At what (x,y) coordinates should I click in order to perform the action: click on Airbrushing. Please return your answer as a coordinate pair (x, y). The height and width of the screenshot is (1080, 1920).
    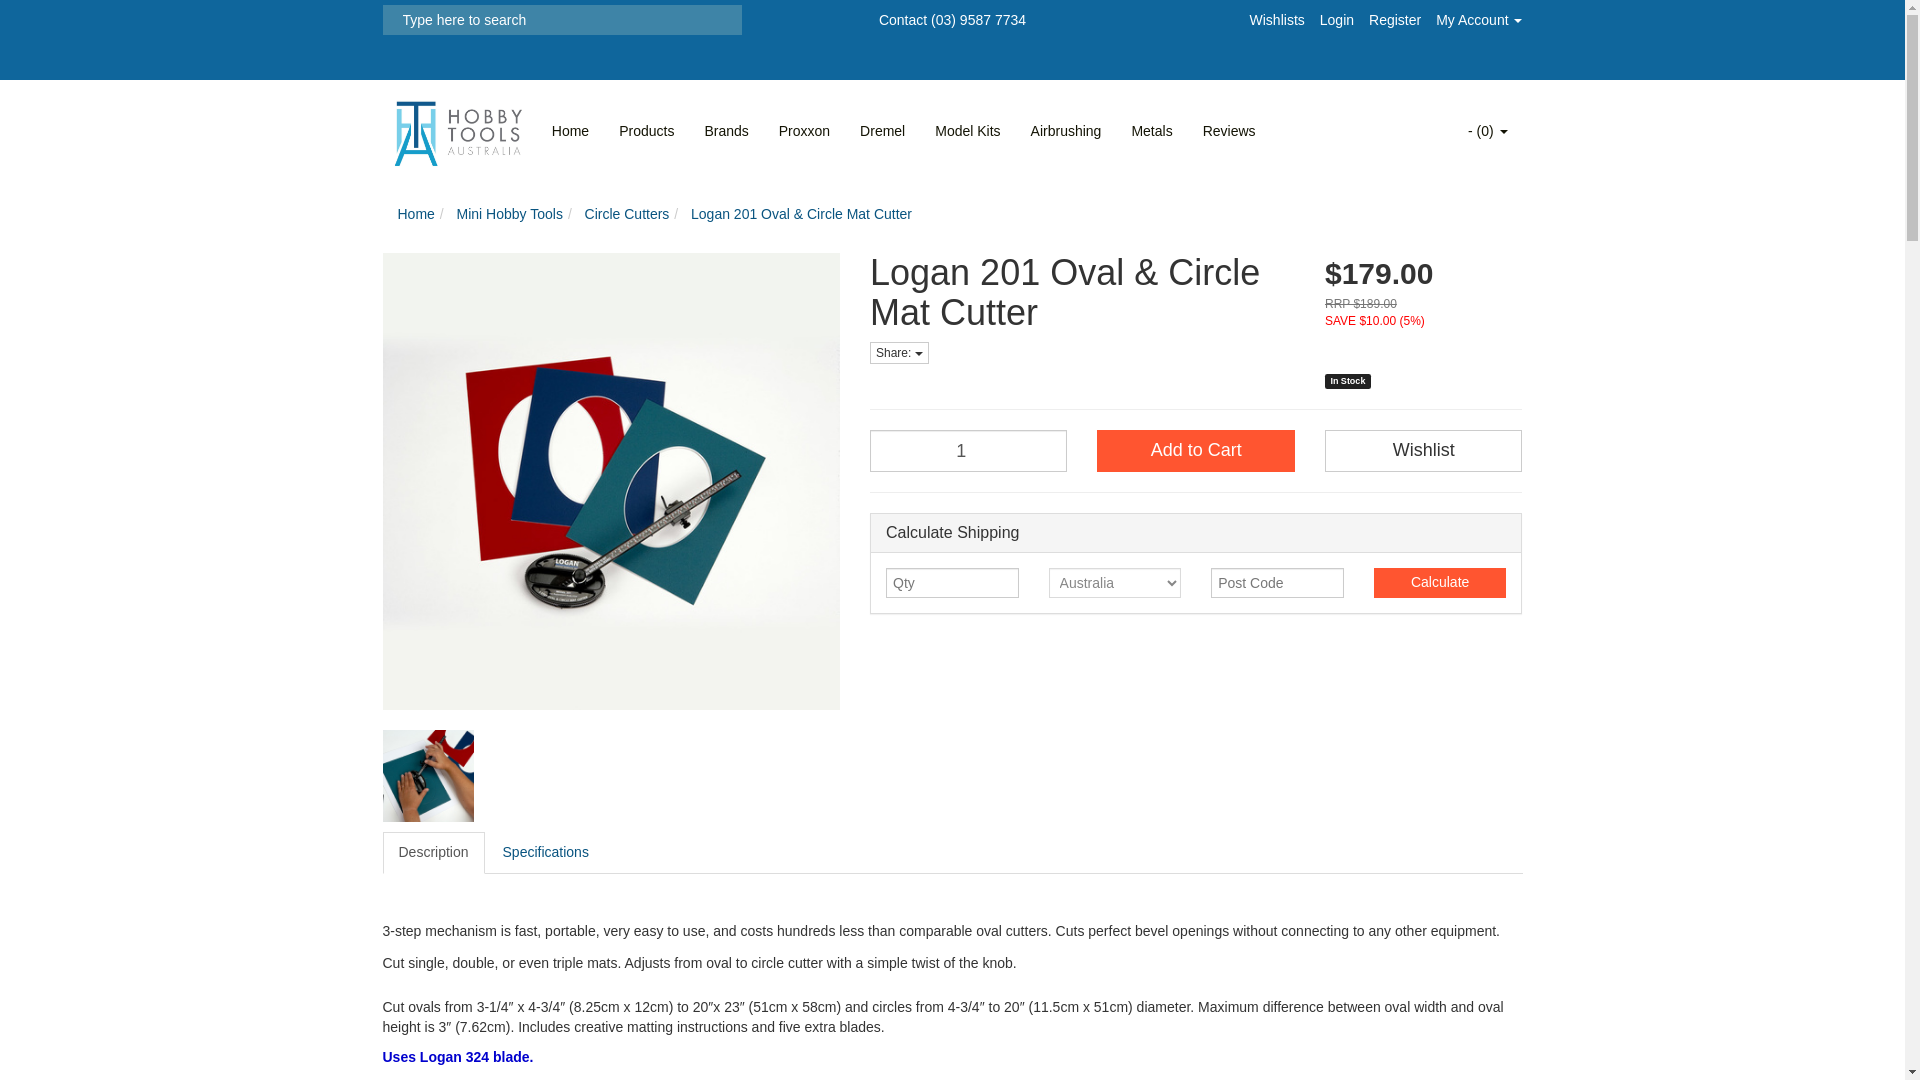
    Looking at the image, I should click on (1066, 131).